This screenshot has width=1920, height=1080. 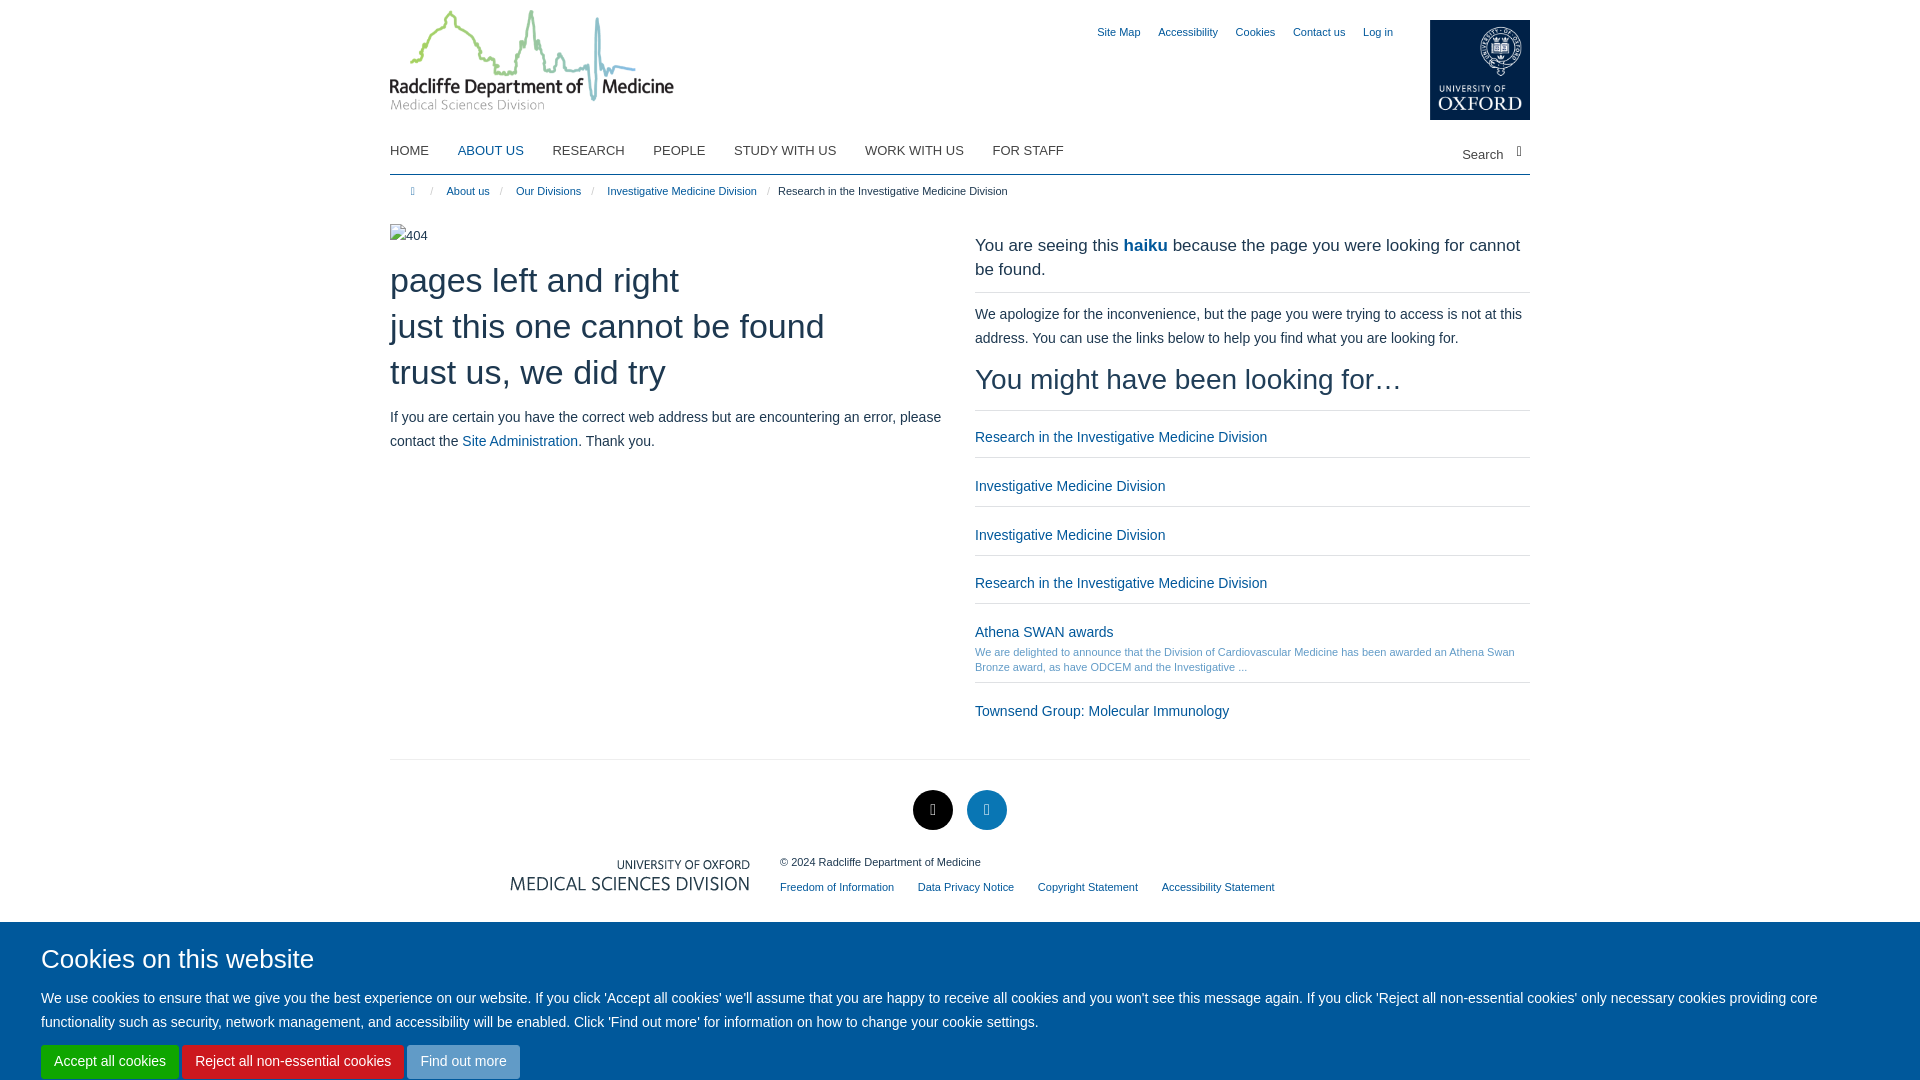 I want to click on Log in, so click(x=1378, y=31).